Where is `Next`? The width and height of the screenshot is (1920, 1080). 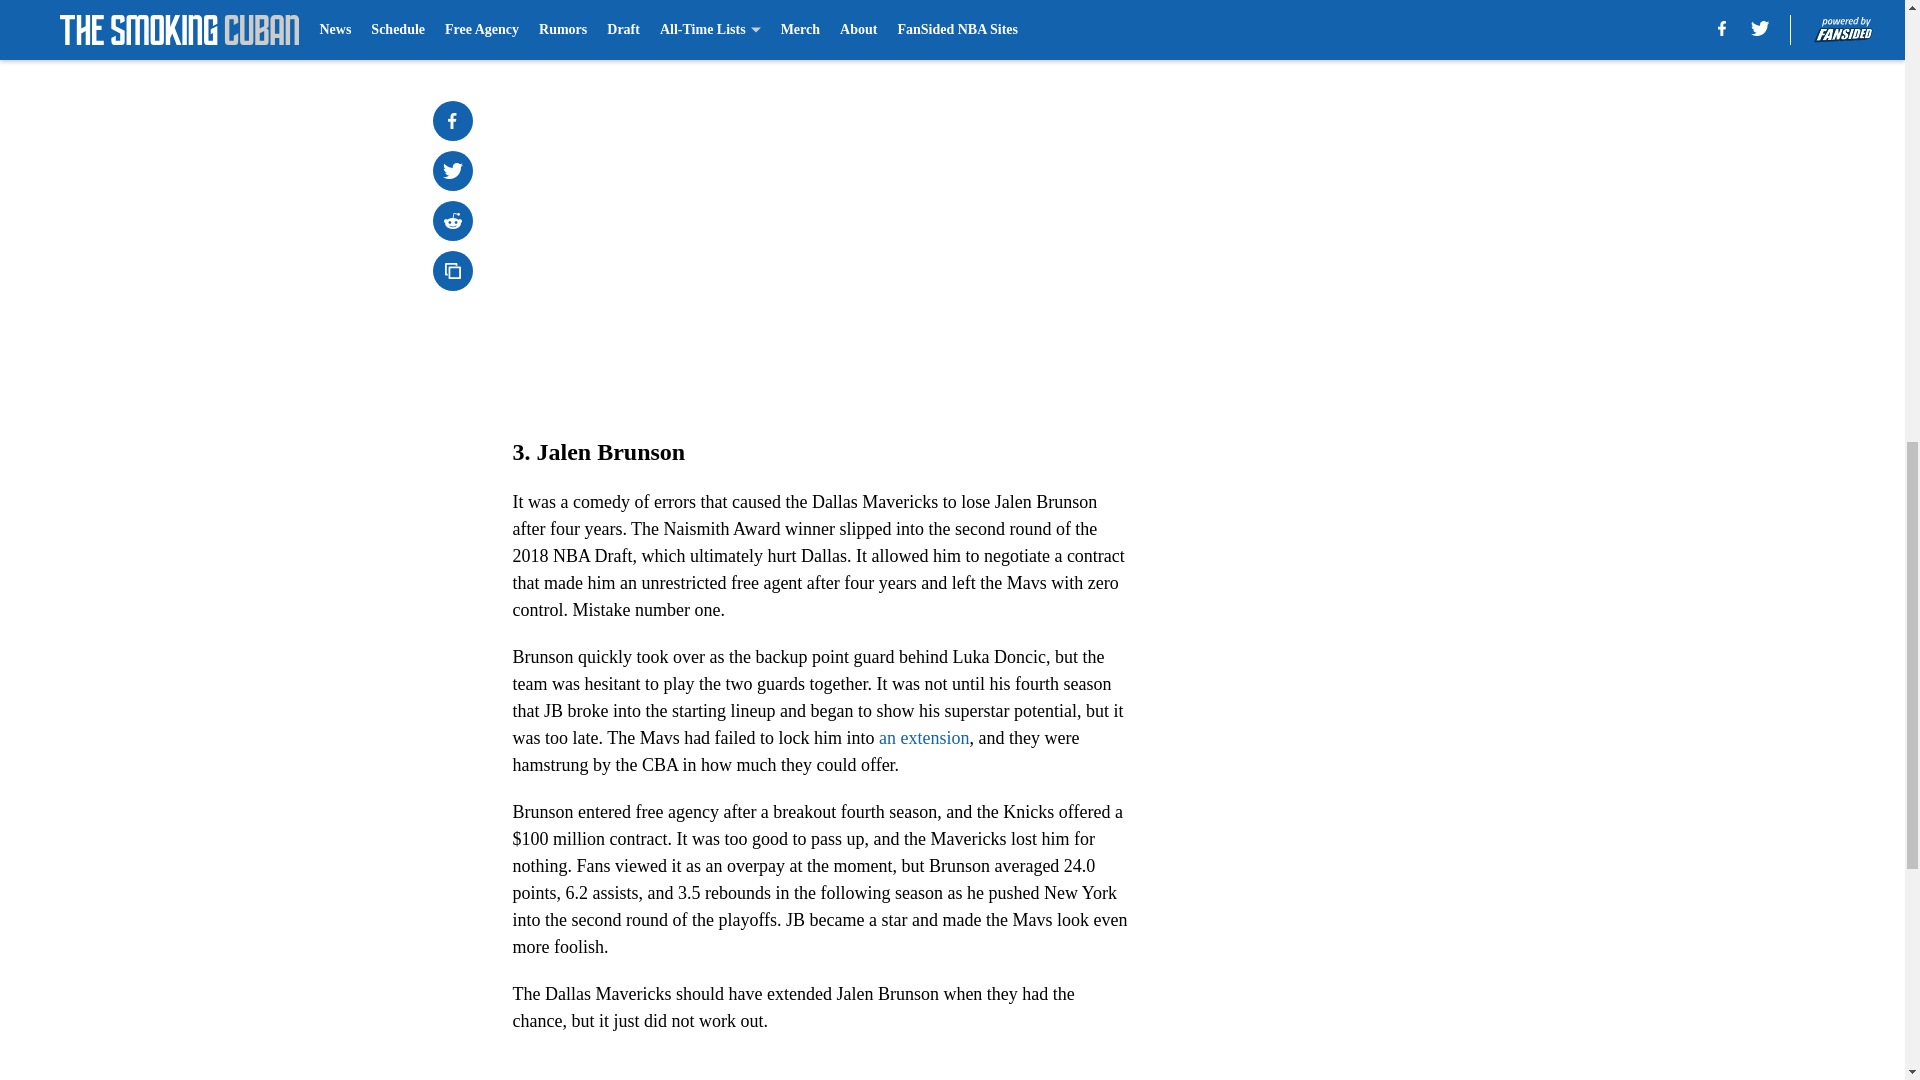
Next is located at coordinates (1072, 27).